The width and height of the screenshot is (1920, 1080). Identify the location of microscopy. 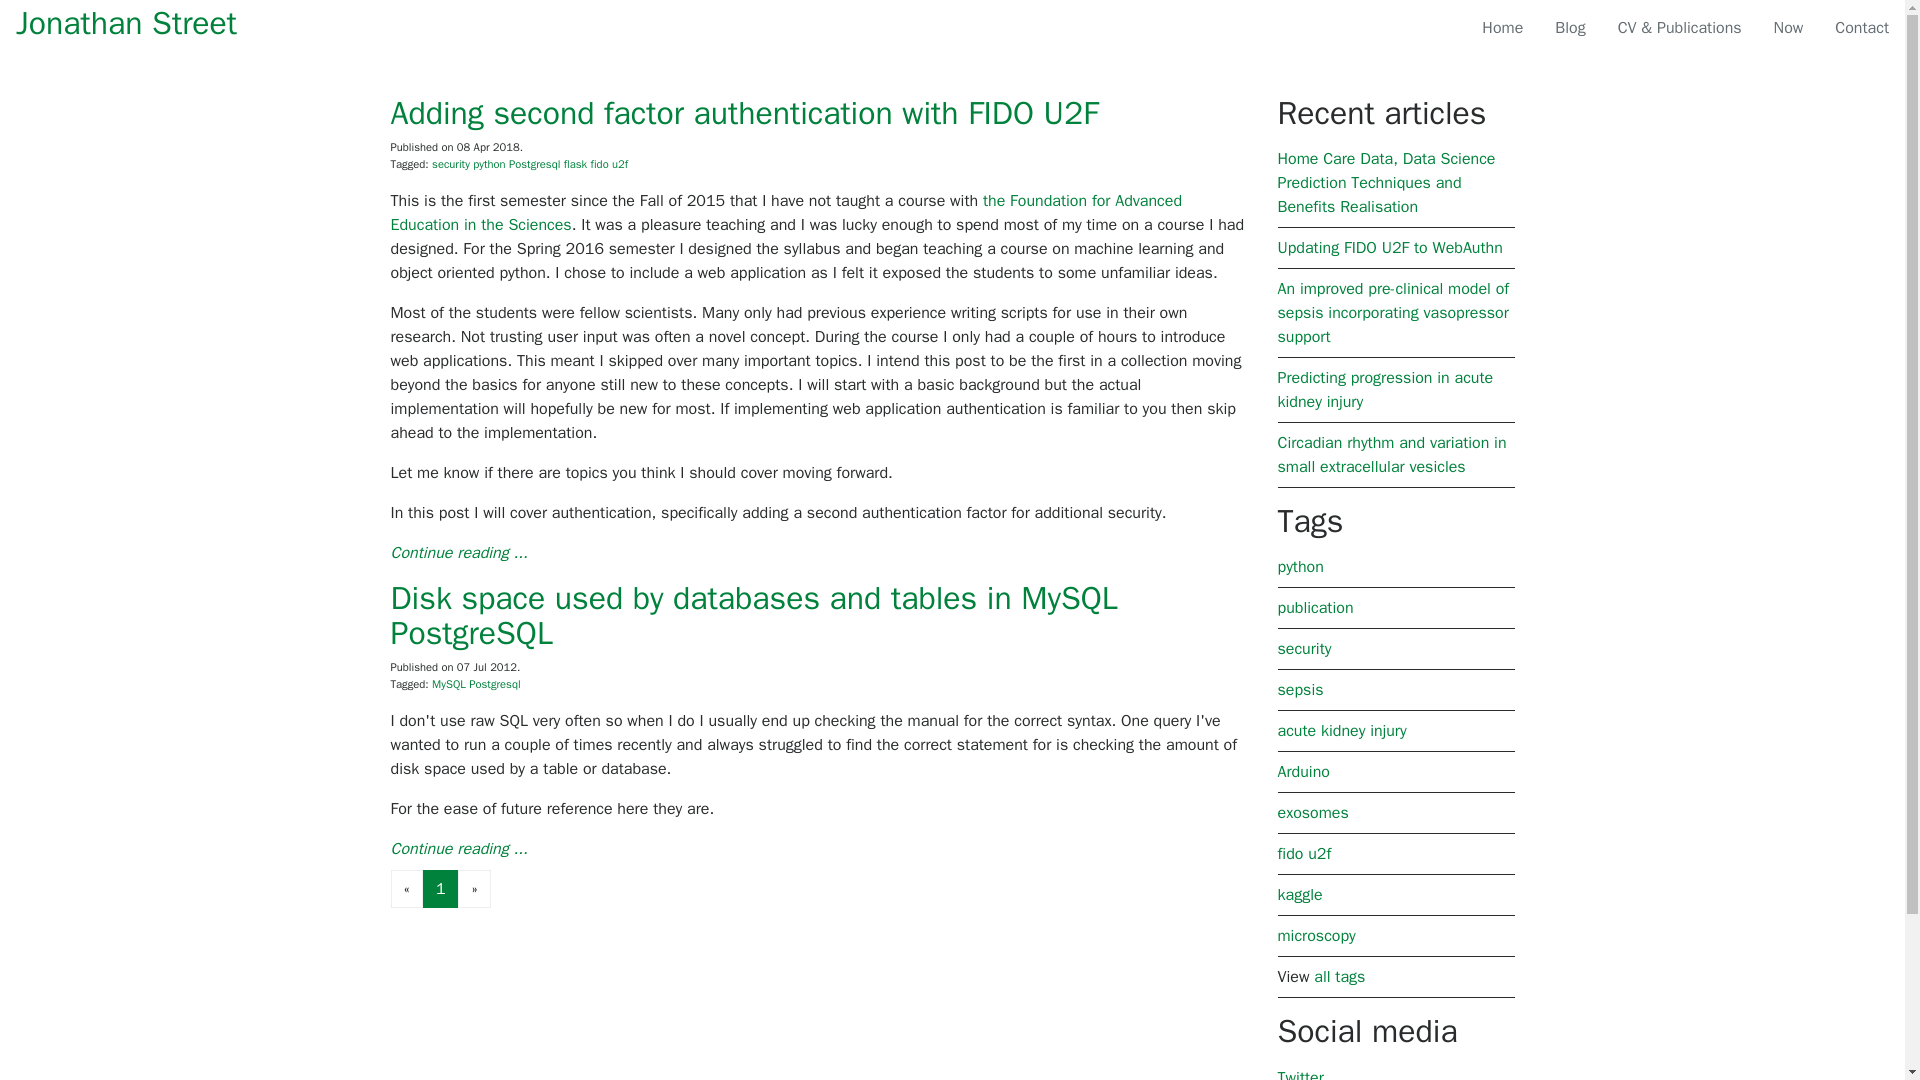
(1316, 936).